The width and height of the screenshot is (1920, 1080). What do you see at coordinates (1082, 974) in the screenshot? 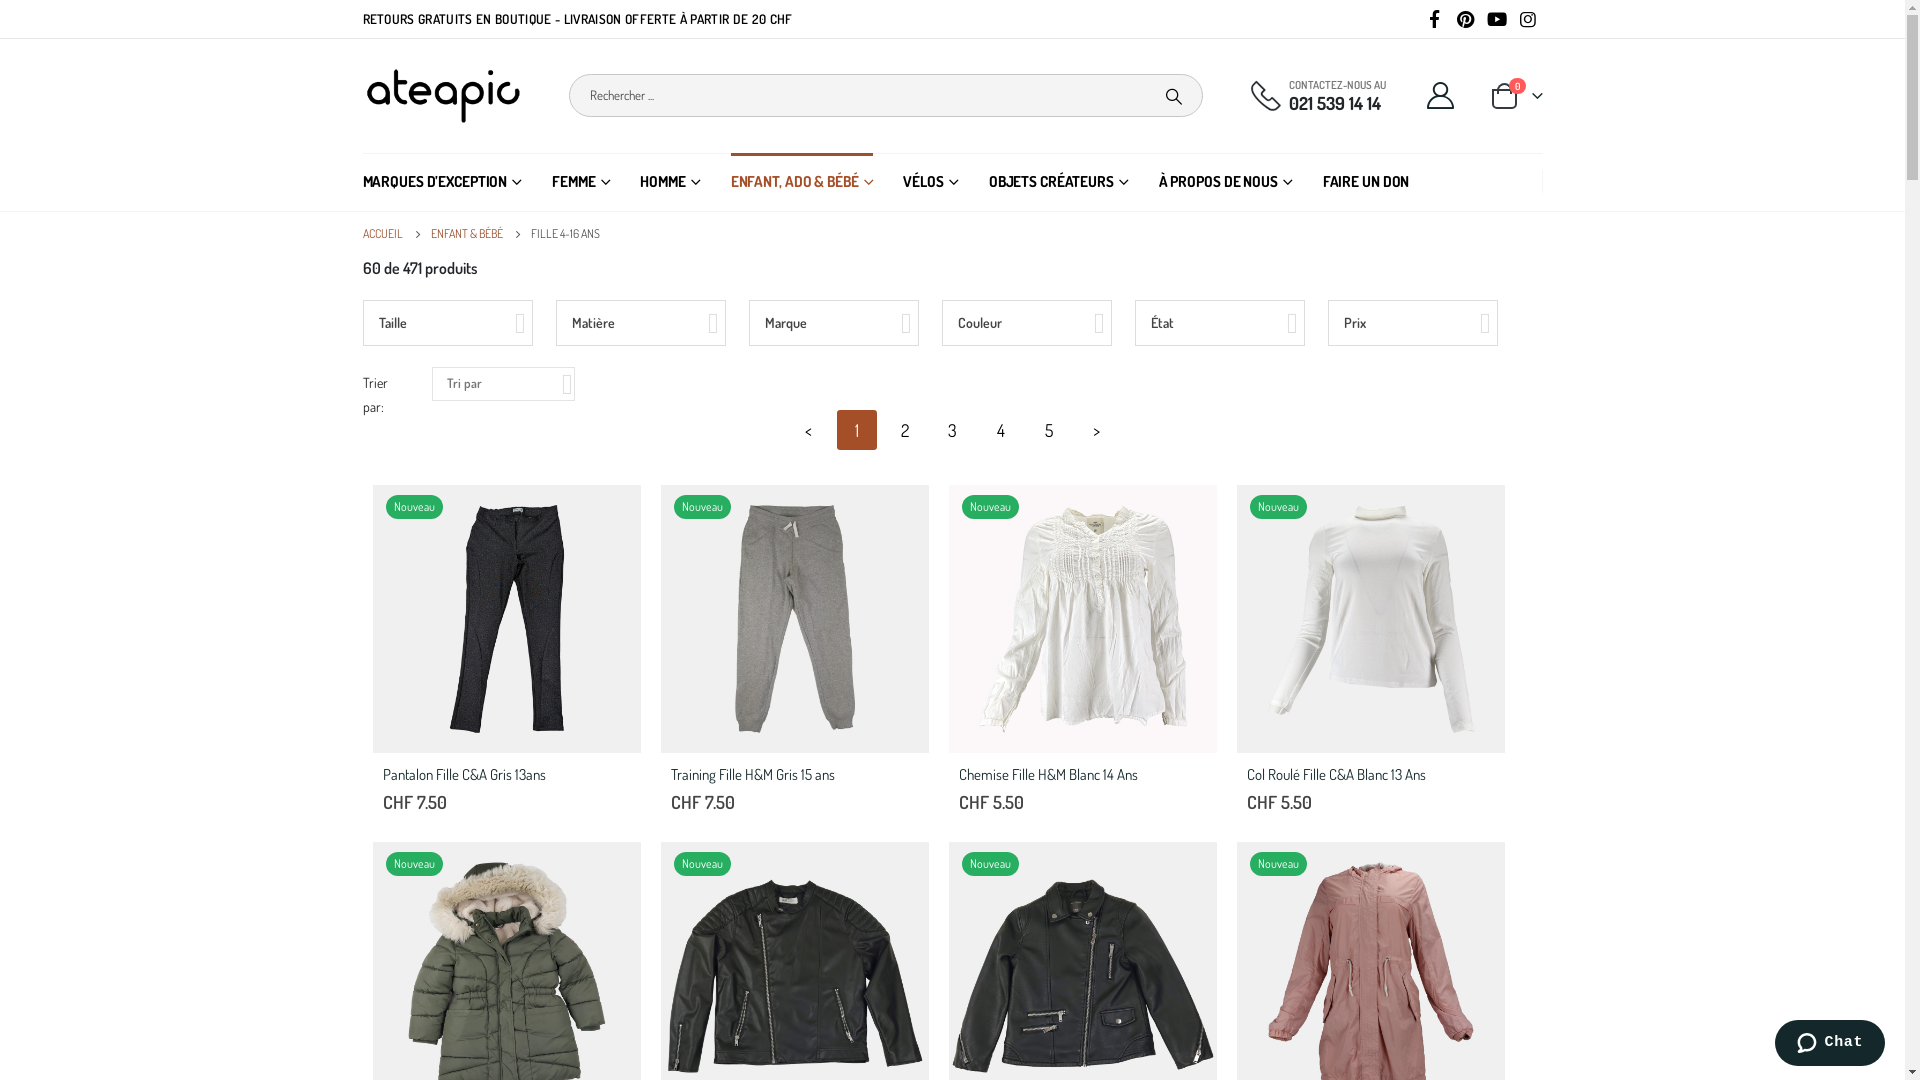
I see `Nouveau` at bounding box center [1082, 974].